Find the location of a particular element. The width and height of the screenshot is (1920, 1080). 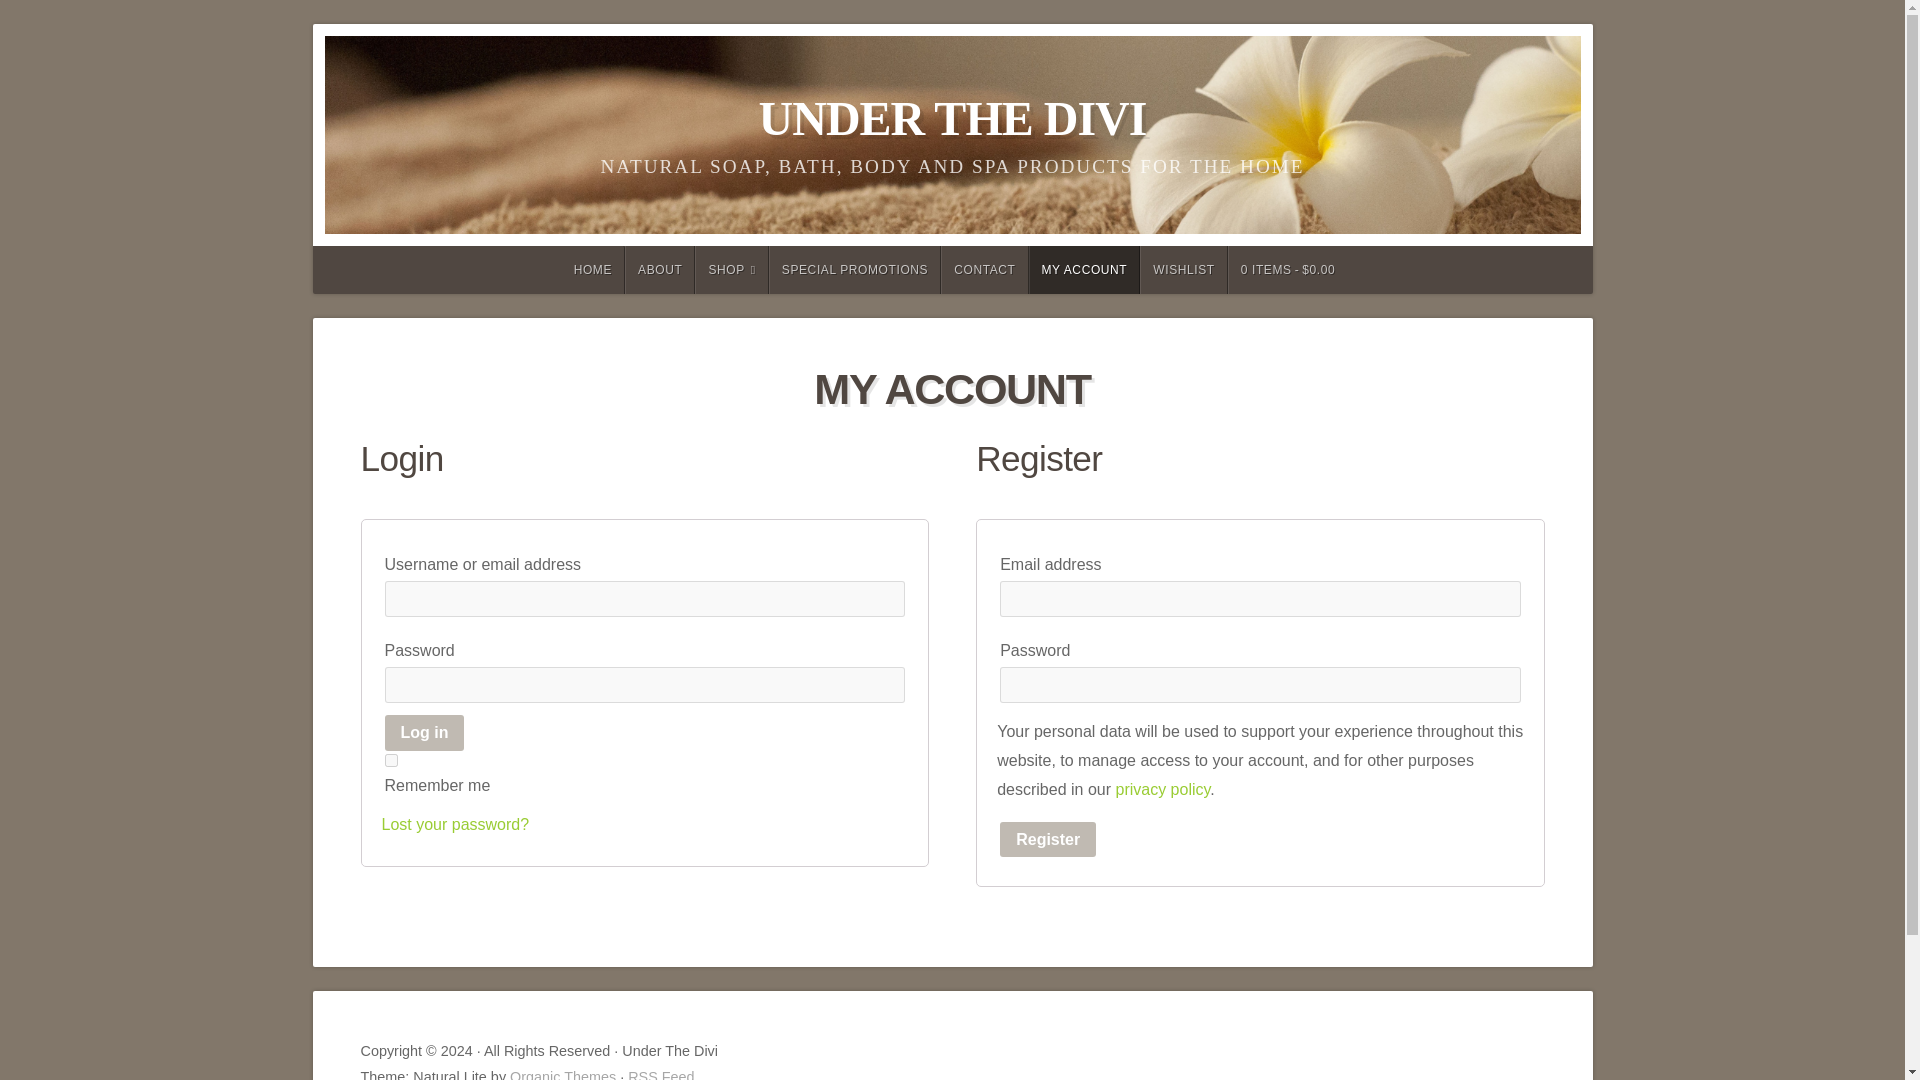

MY ACCOUNT is located at coordinates (1084, 270).